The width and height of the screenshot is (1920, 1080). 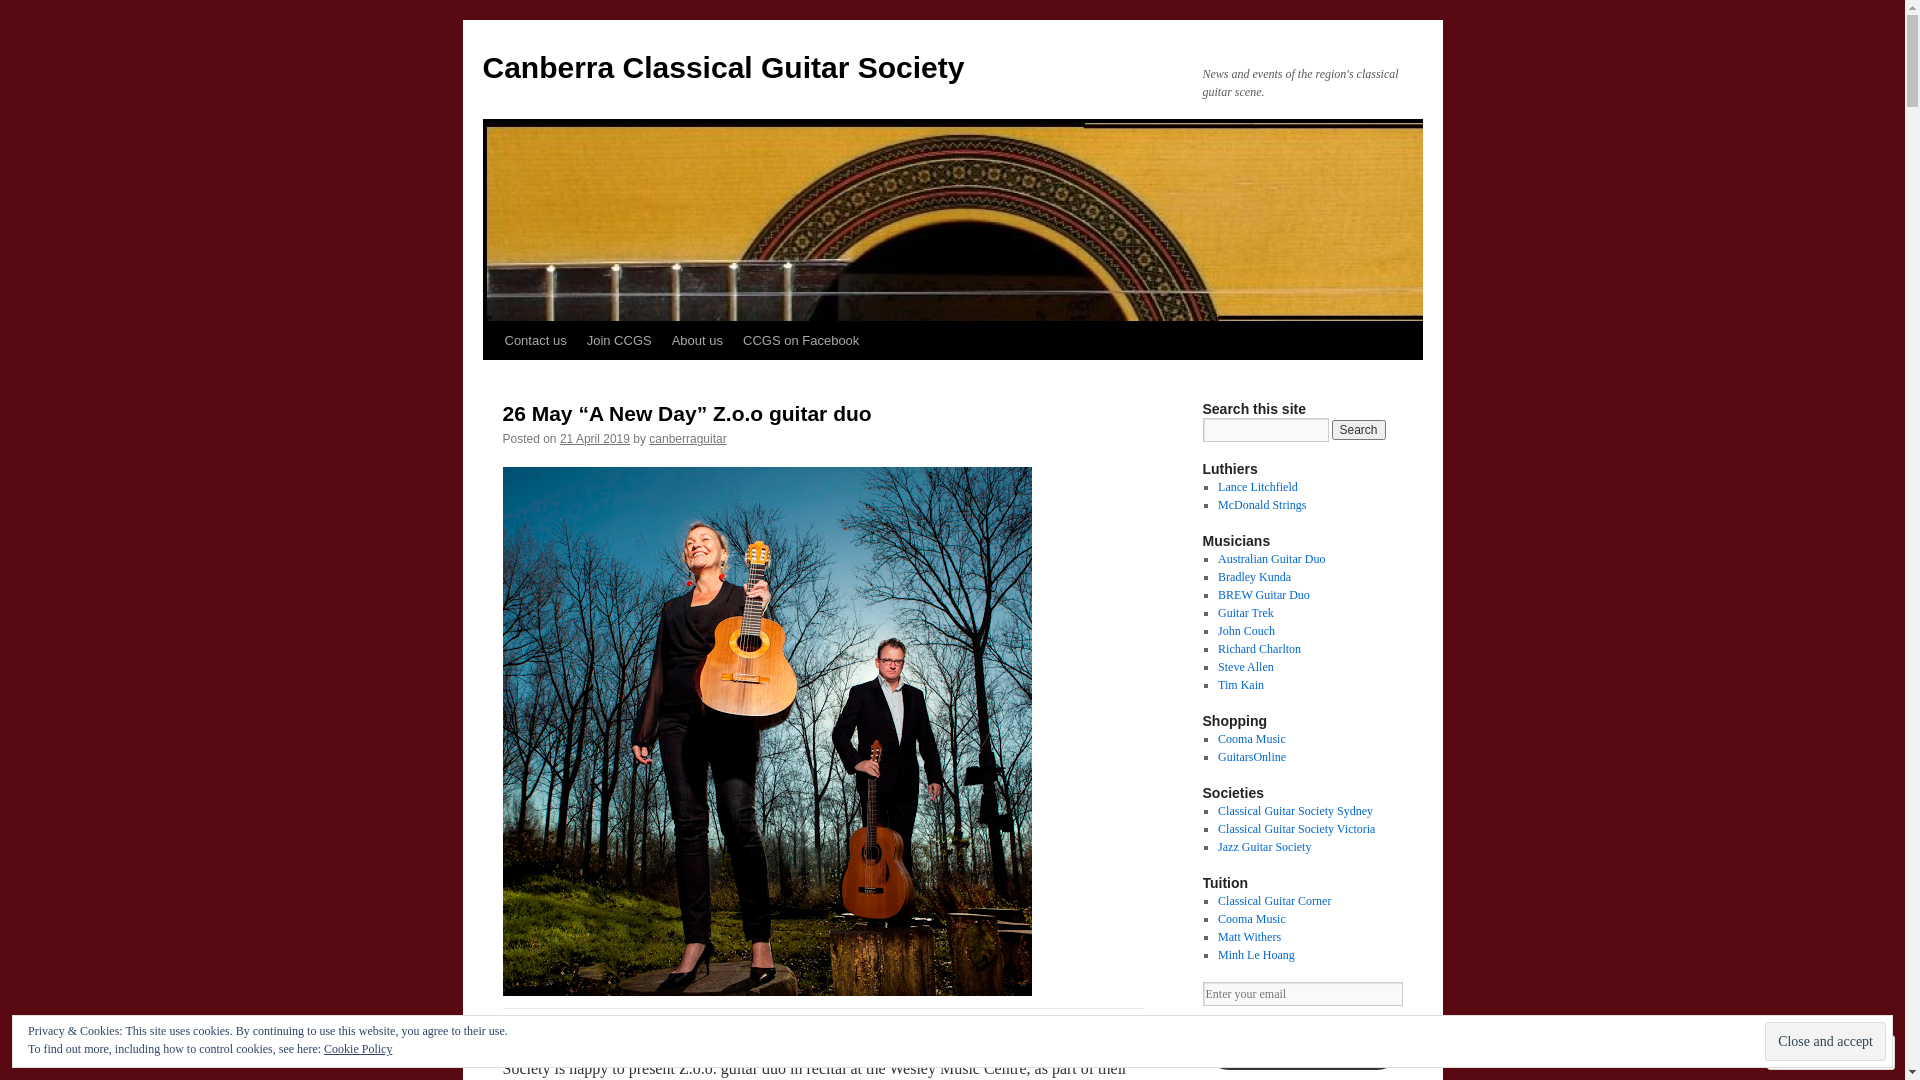 What do you see at coordinates (1262, 505) in the screenshot?
I see `McDonald Strings` at bounding box center [1262, 505].